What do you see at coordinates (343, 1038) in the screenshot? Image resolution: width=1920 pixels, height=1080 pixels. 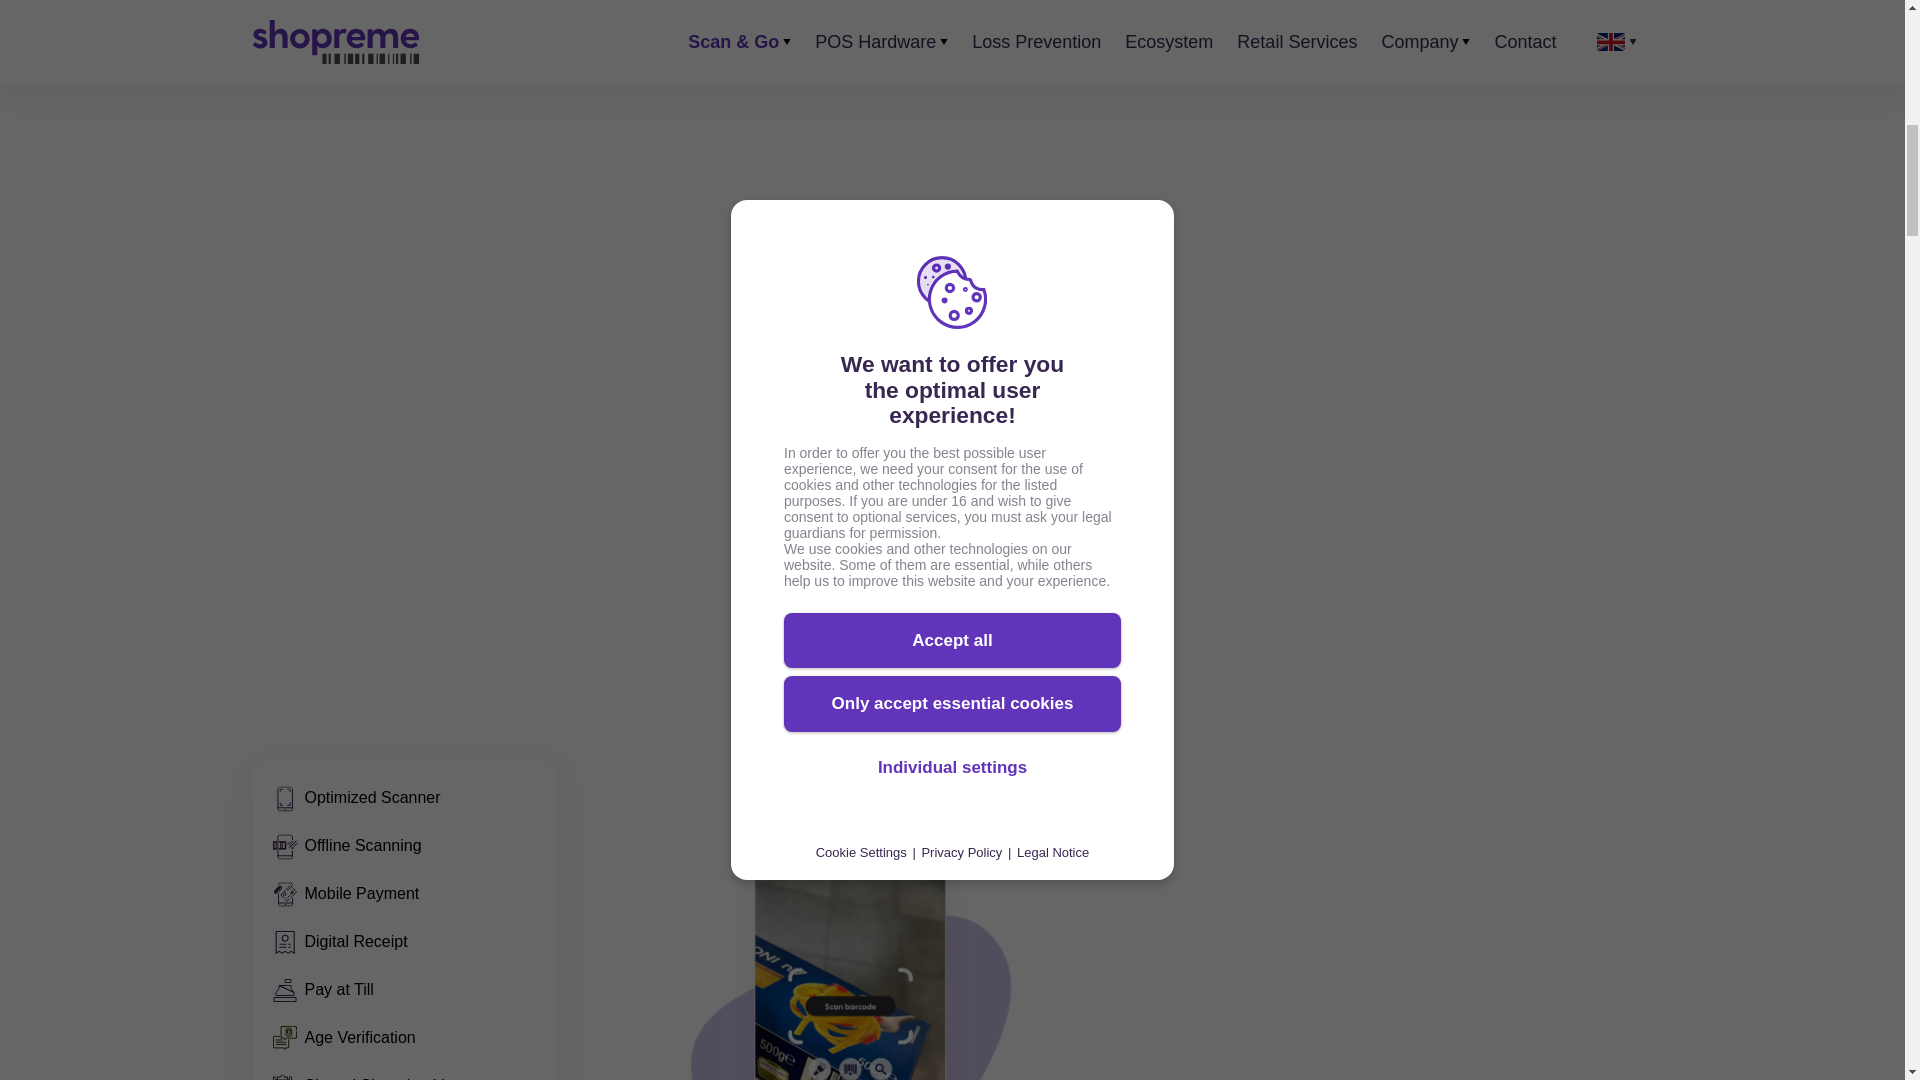 I see `Age Verification` at bounding box center [343, 1038].